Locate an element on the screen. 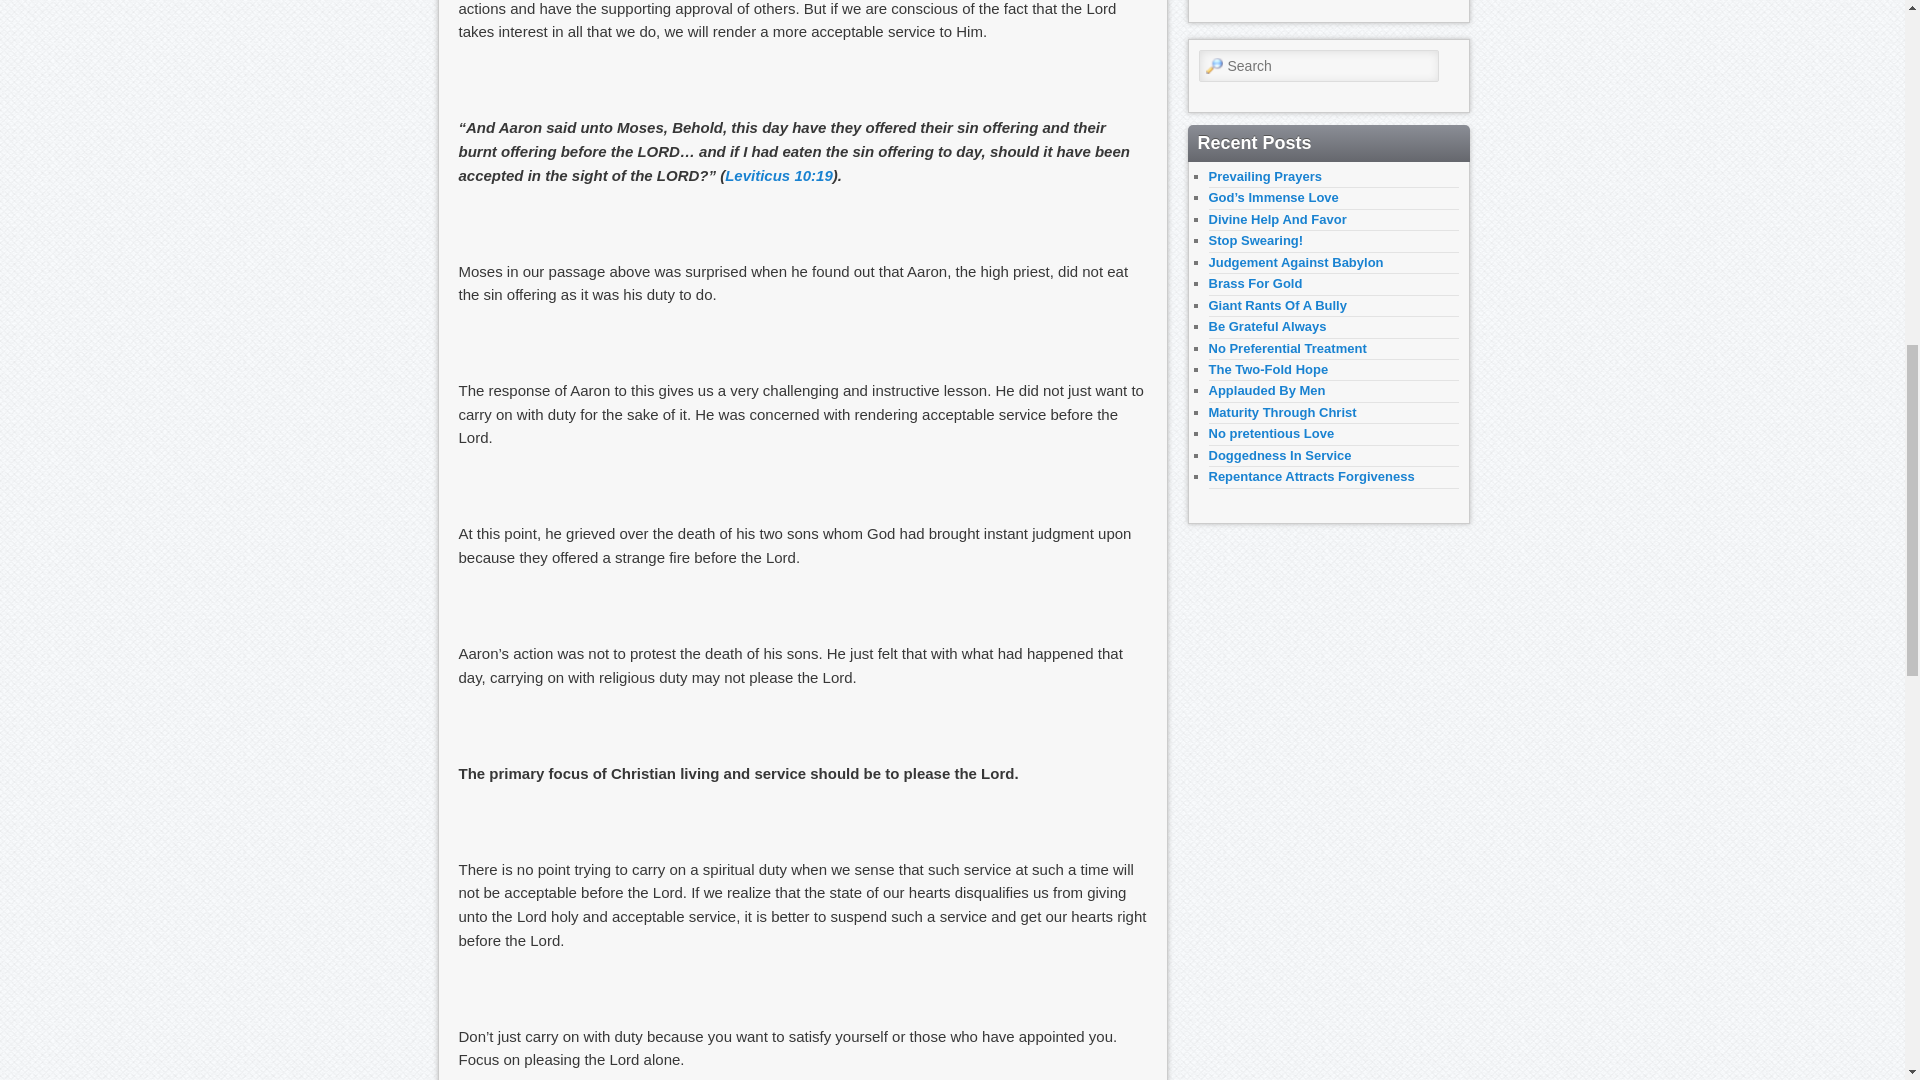  No Preferential Treatment is located at coordinates (1286, 348).